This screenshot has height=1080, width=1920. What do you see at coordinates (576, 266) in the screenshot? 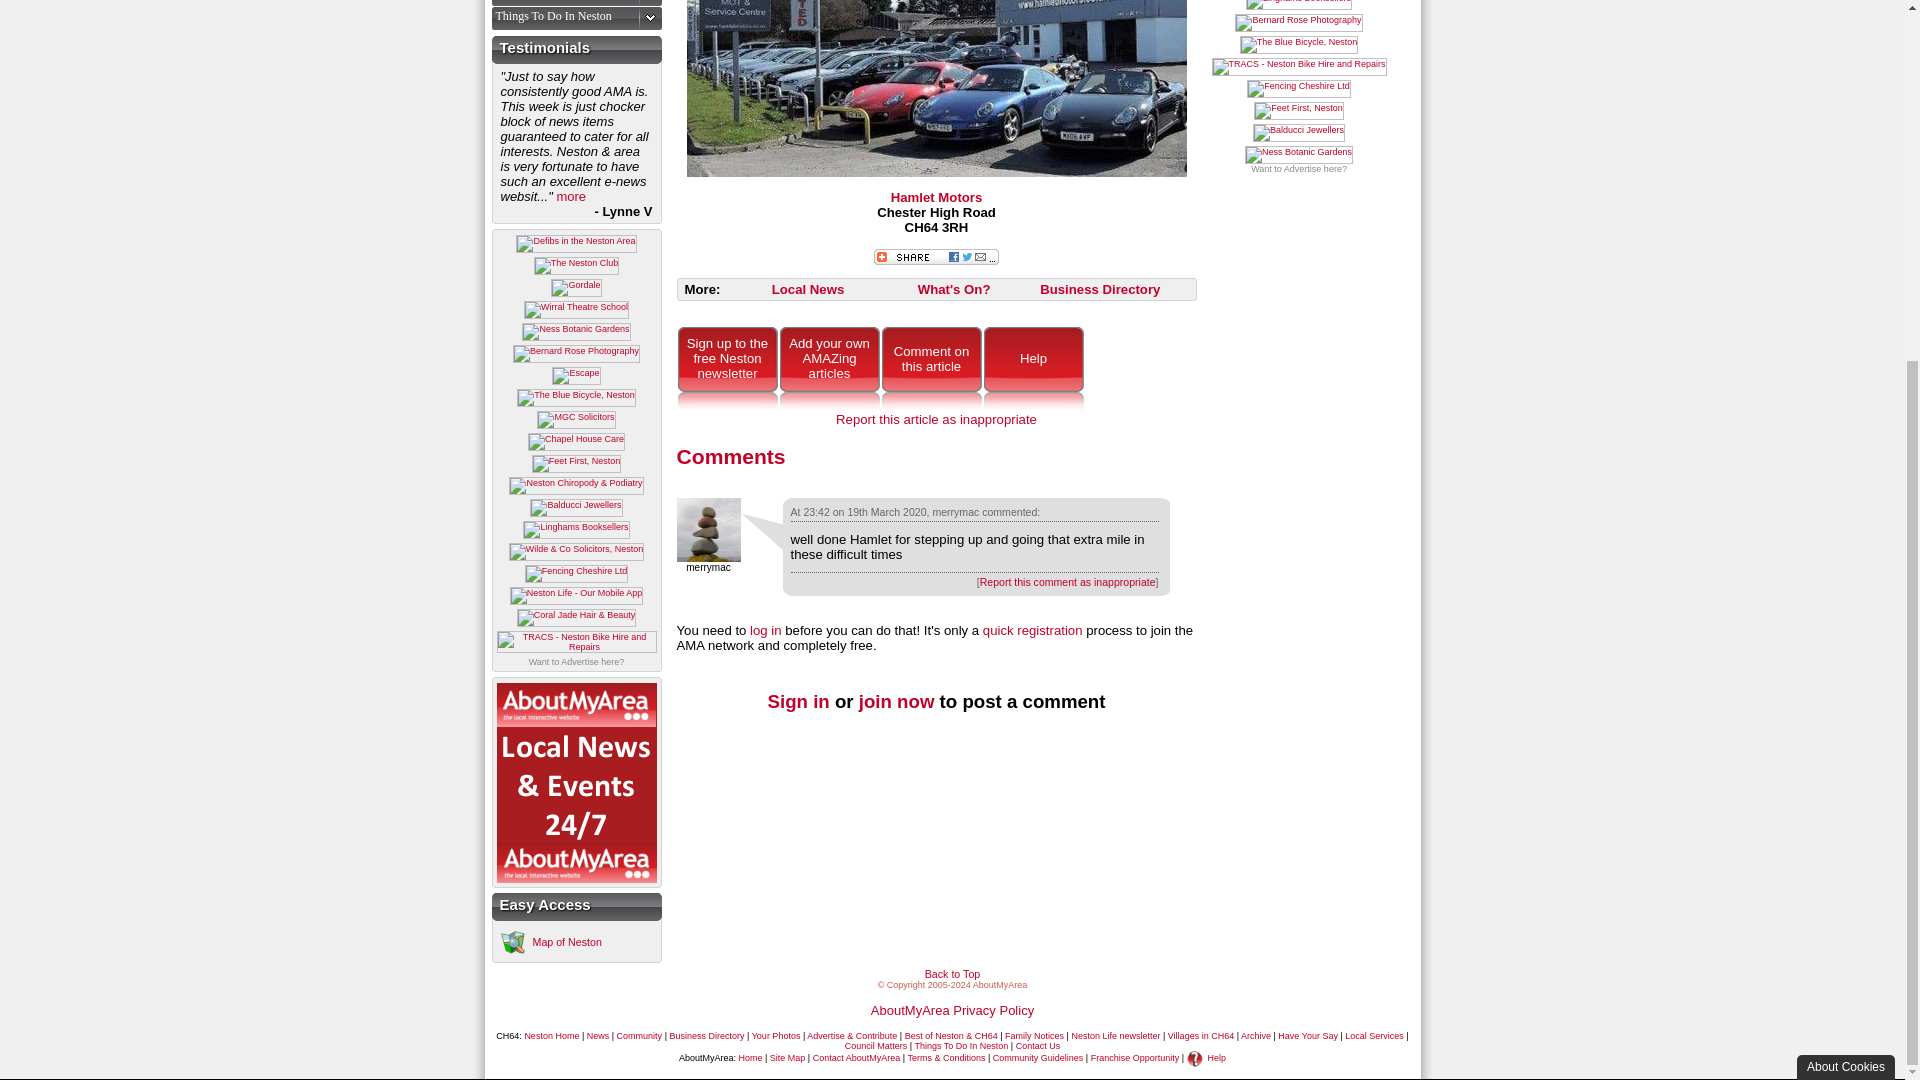
I see `The Neston Club` at bounding box center [576, 266].